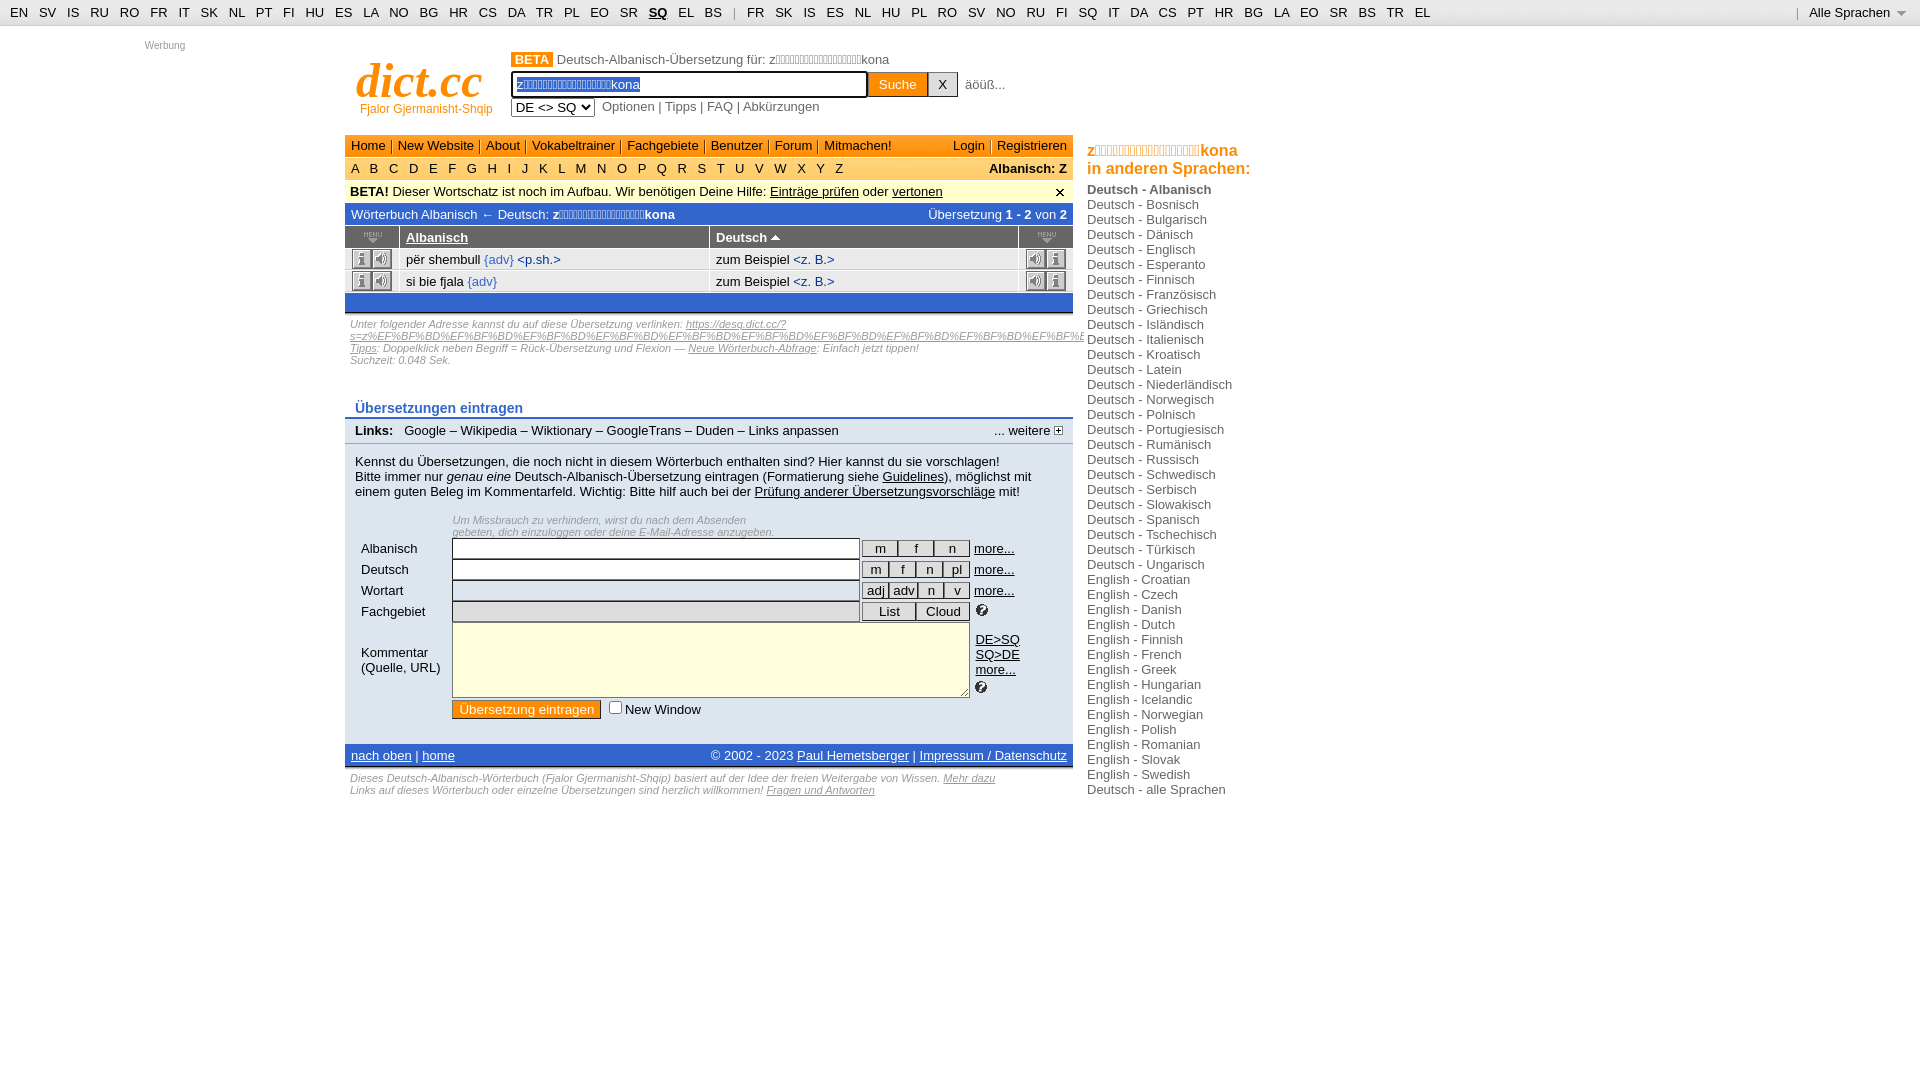 The height and width of the screenshot is (1080, 1920). What do you see at coordinates (562, 168) in the screenshot?
I see `L` at bounding box center [562, 168].